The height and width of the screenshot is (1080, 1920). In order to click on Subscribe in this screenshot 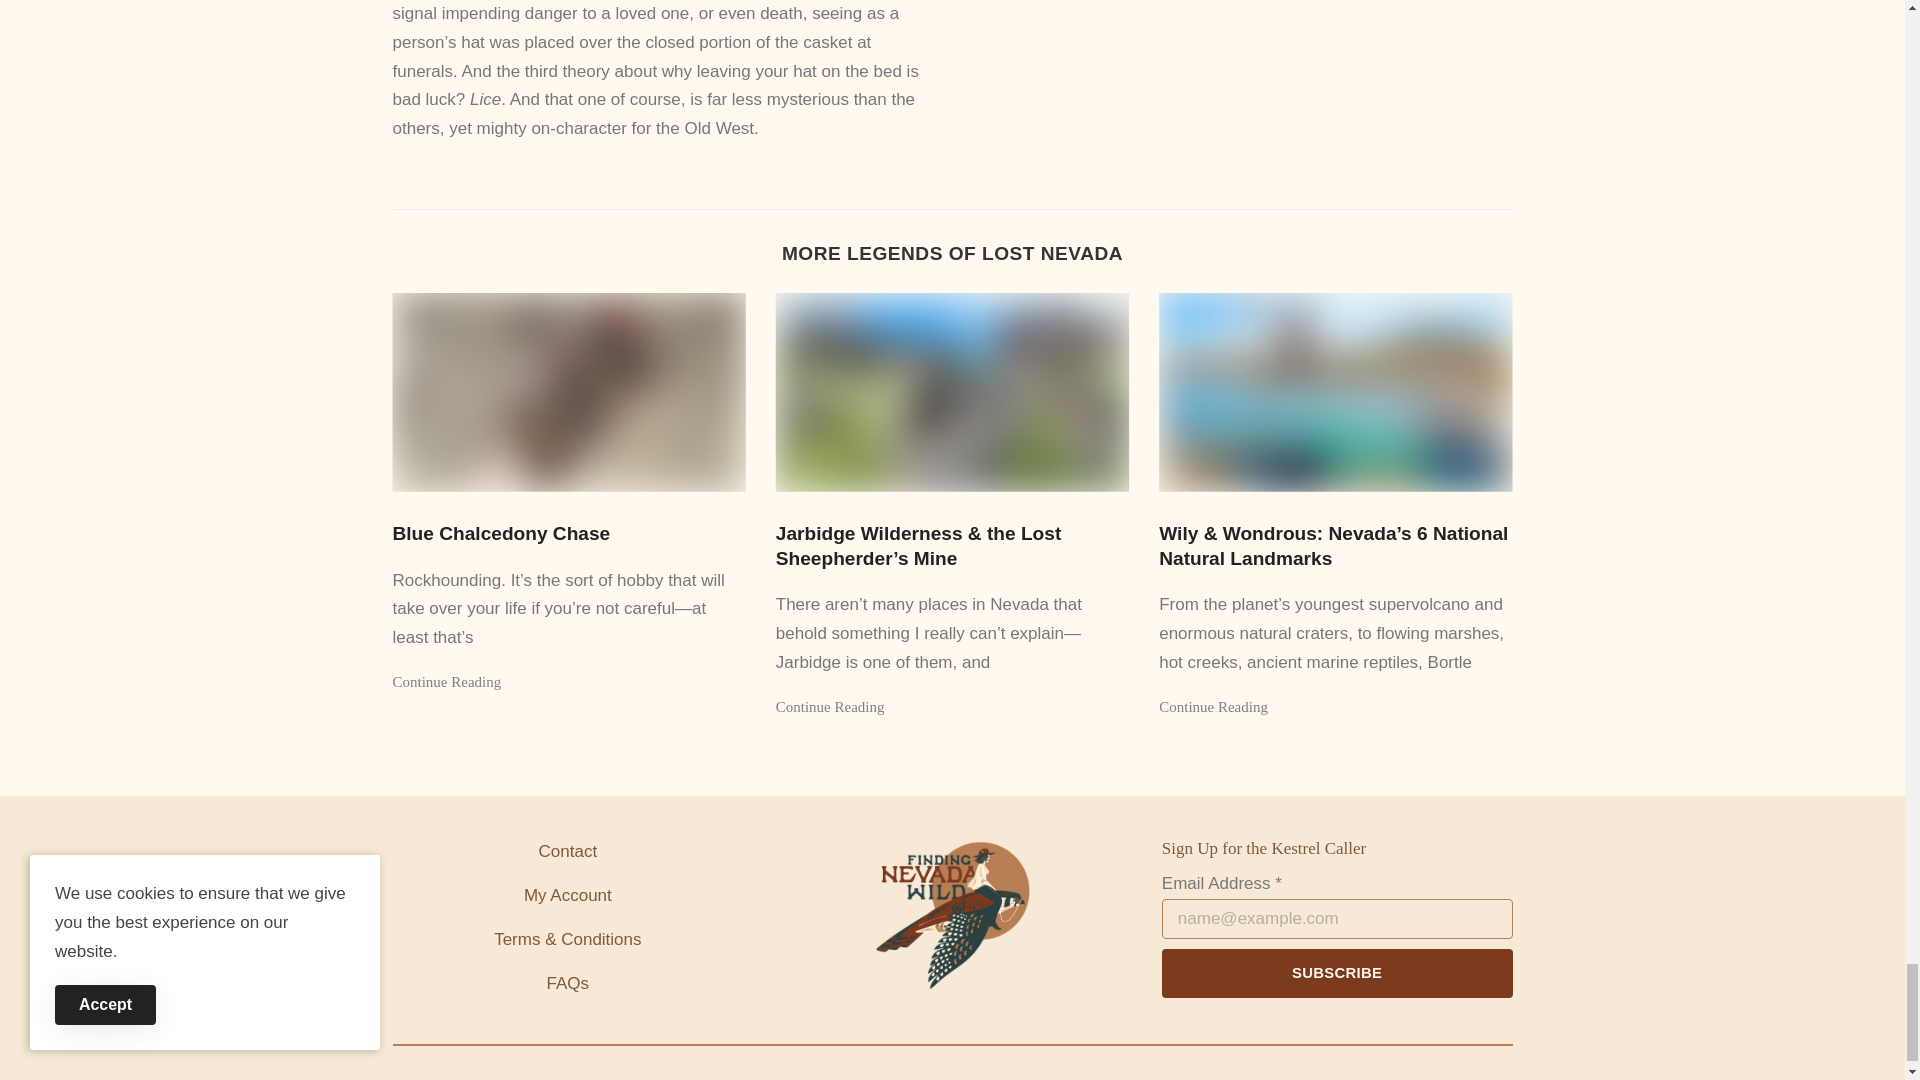, I will do `click(1336, 973)`.